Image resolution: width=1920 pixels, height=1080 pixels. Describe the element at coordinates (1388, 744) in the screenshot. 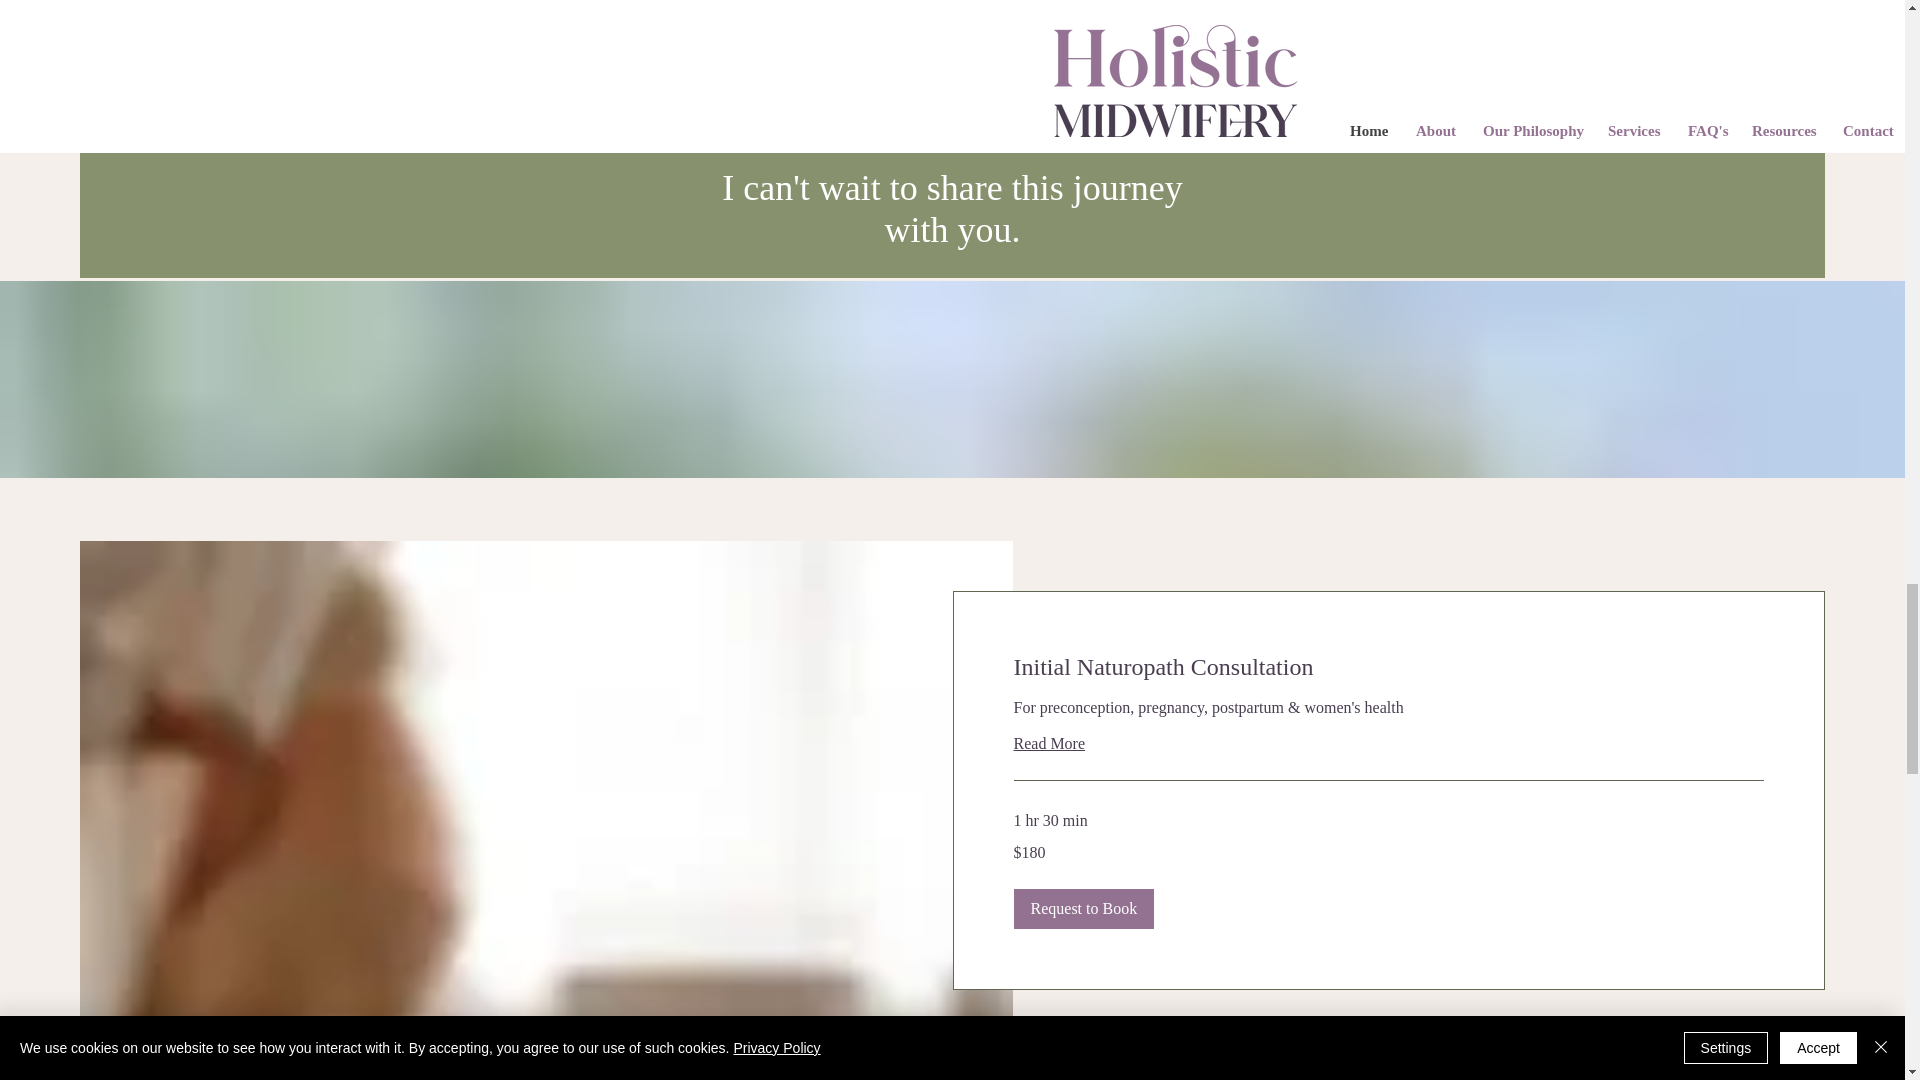

I see `Read More` at that location.